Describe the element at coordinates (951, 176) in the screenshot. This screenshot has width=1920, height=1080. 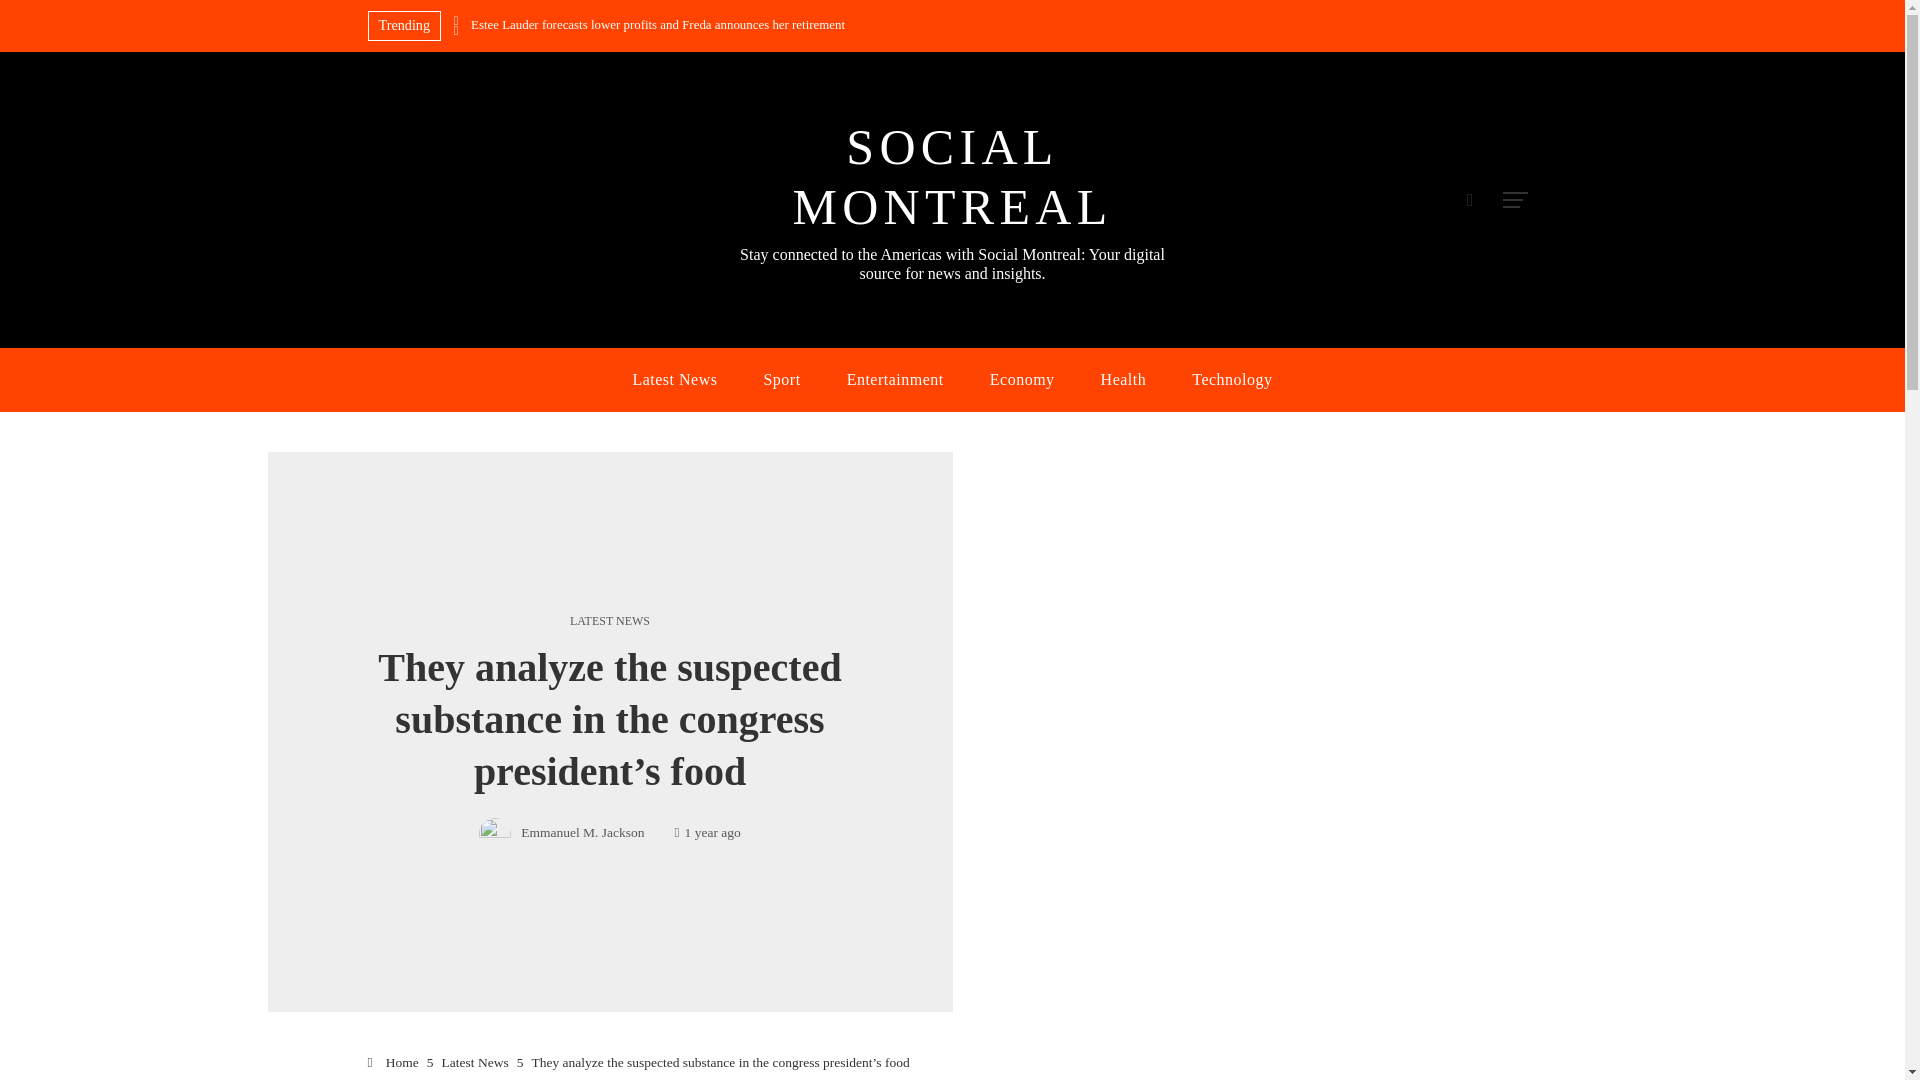
I see `SOCIAL MONTREAL` at that location.